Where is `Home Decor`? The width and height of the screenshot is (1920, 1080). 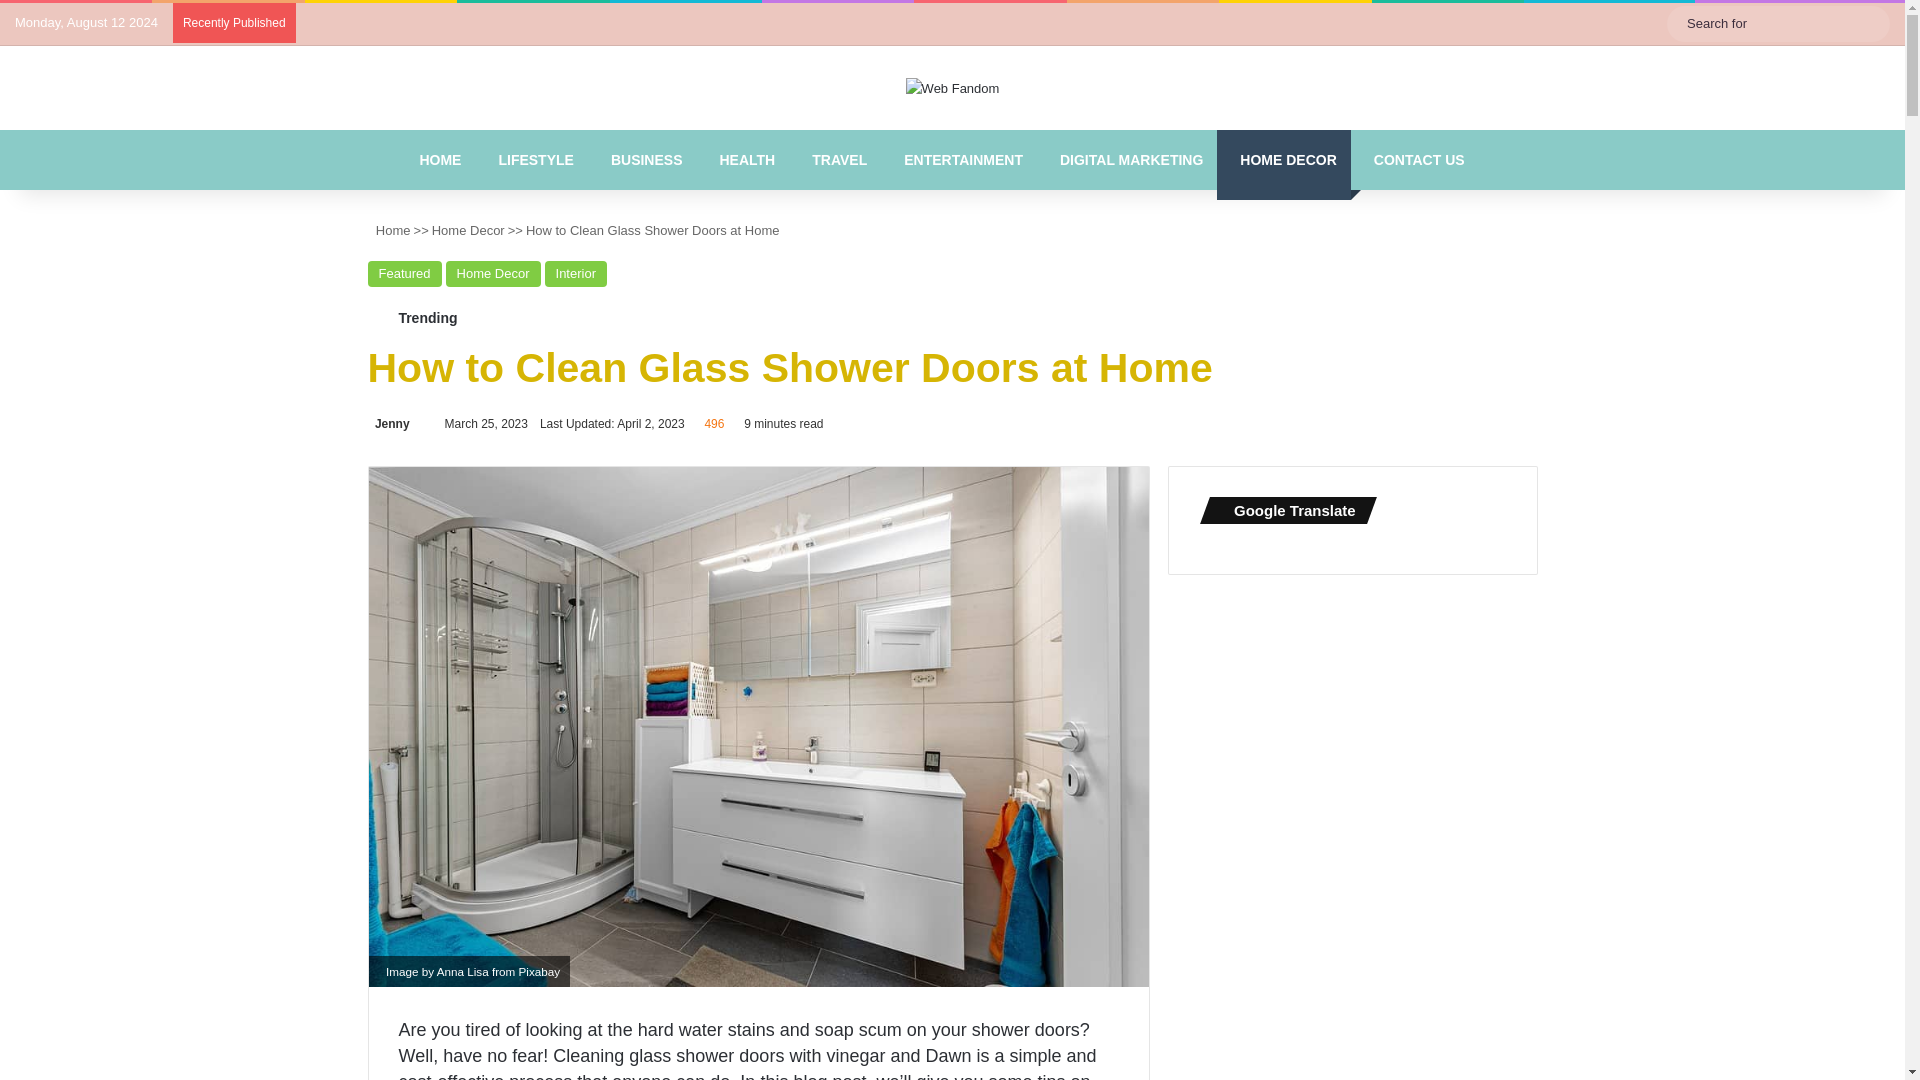 Home Decor is located at coordinates (493, 274).